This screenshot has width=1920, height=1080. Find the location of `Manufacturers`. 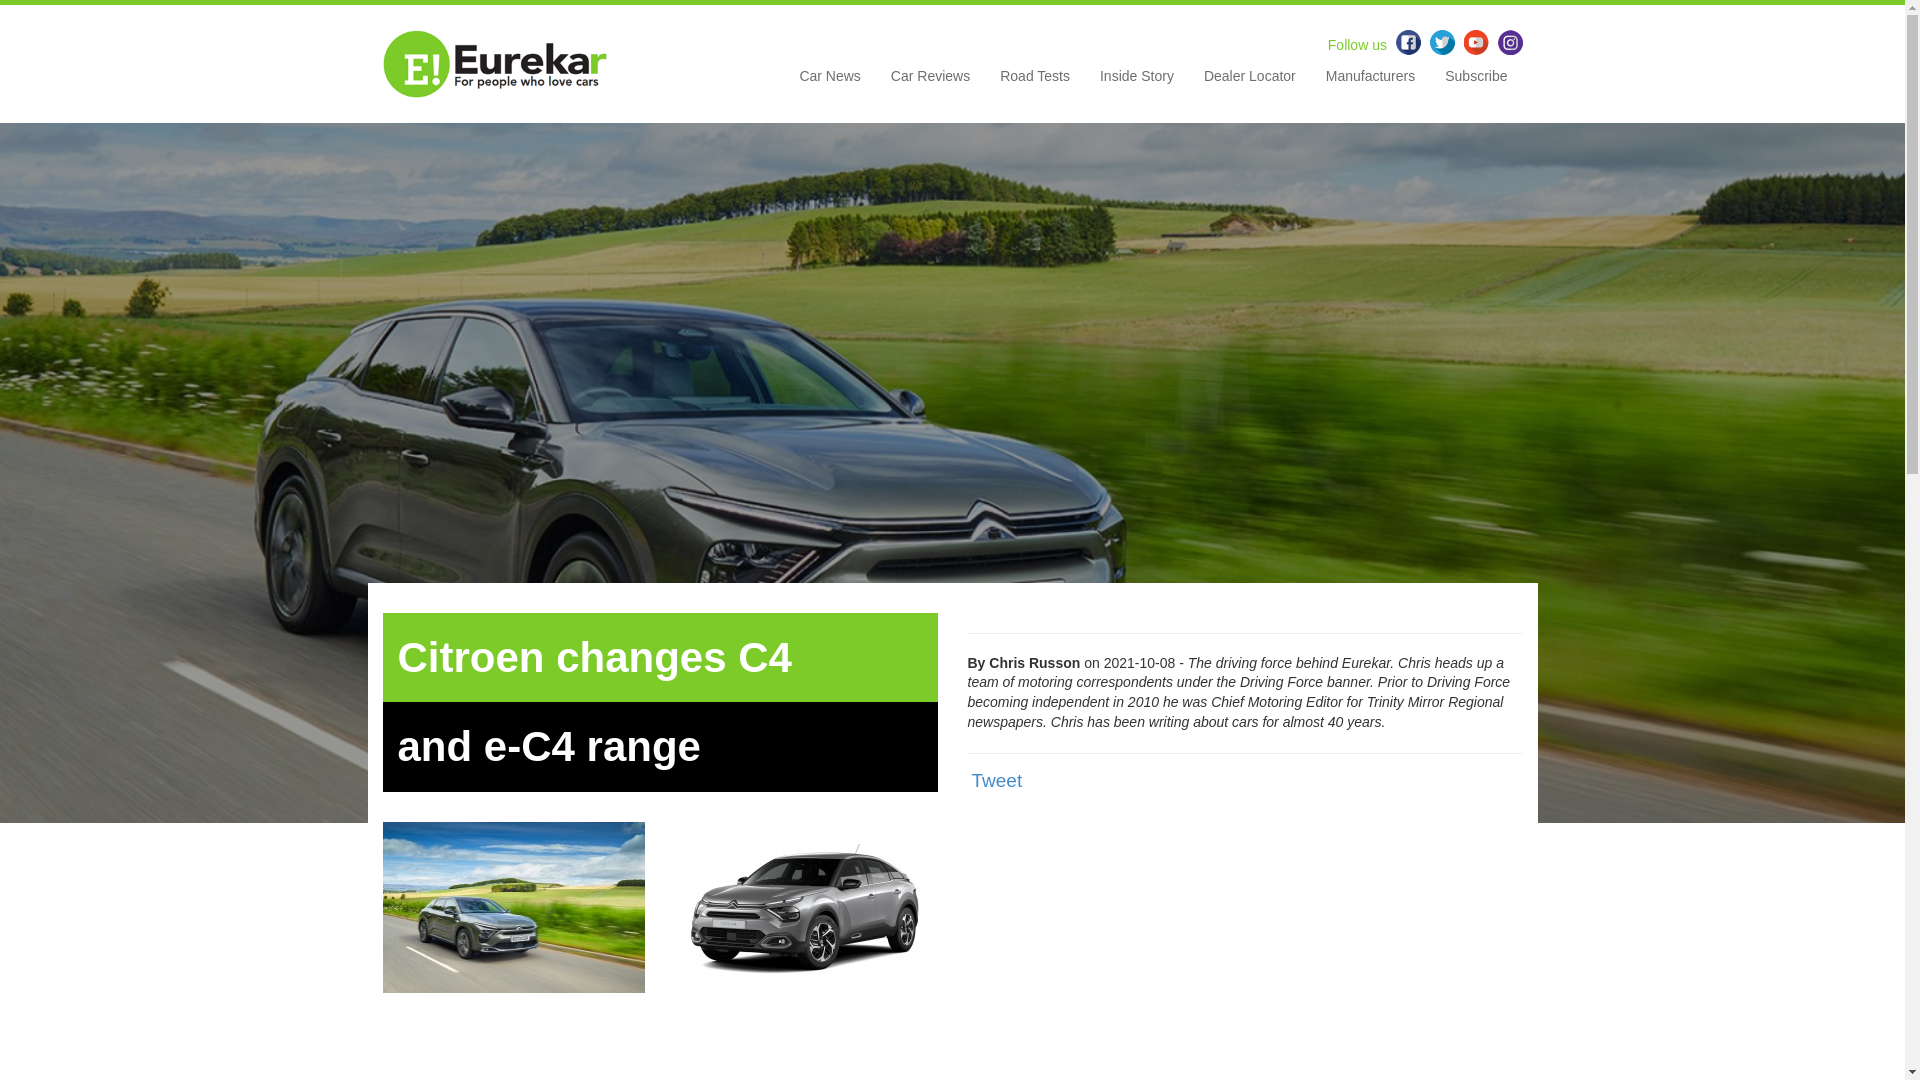

Manufacturers is located at coordinates (1370, 83).